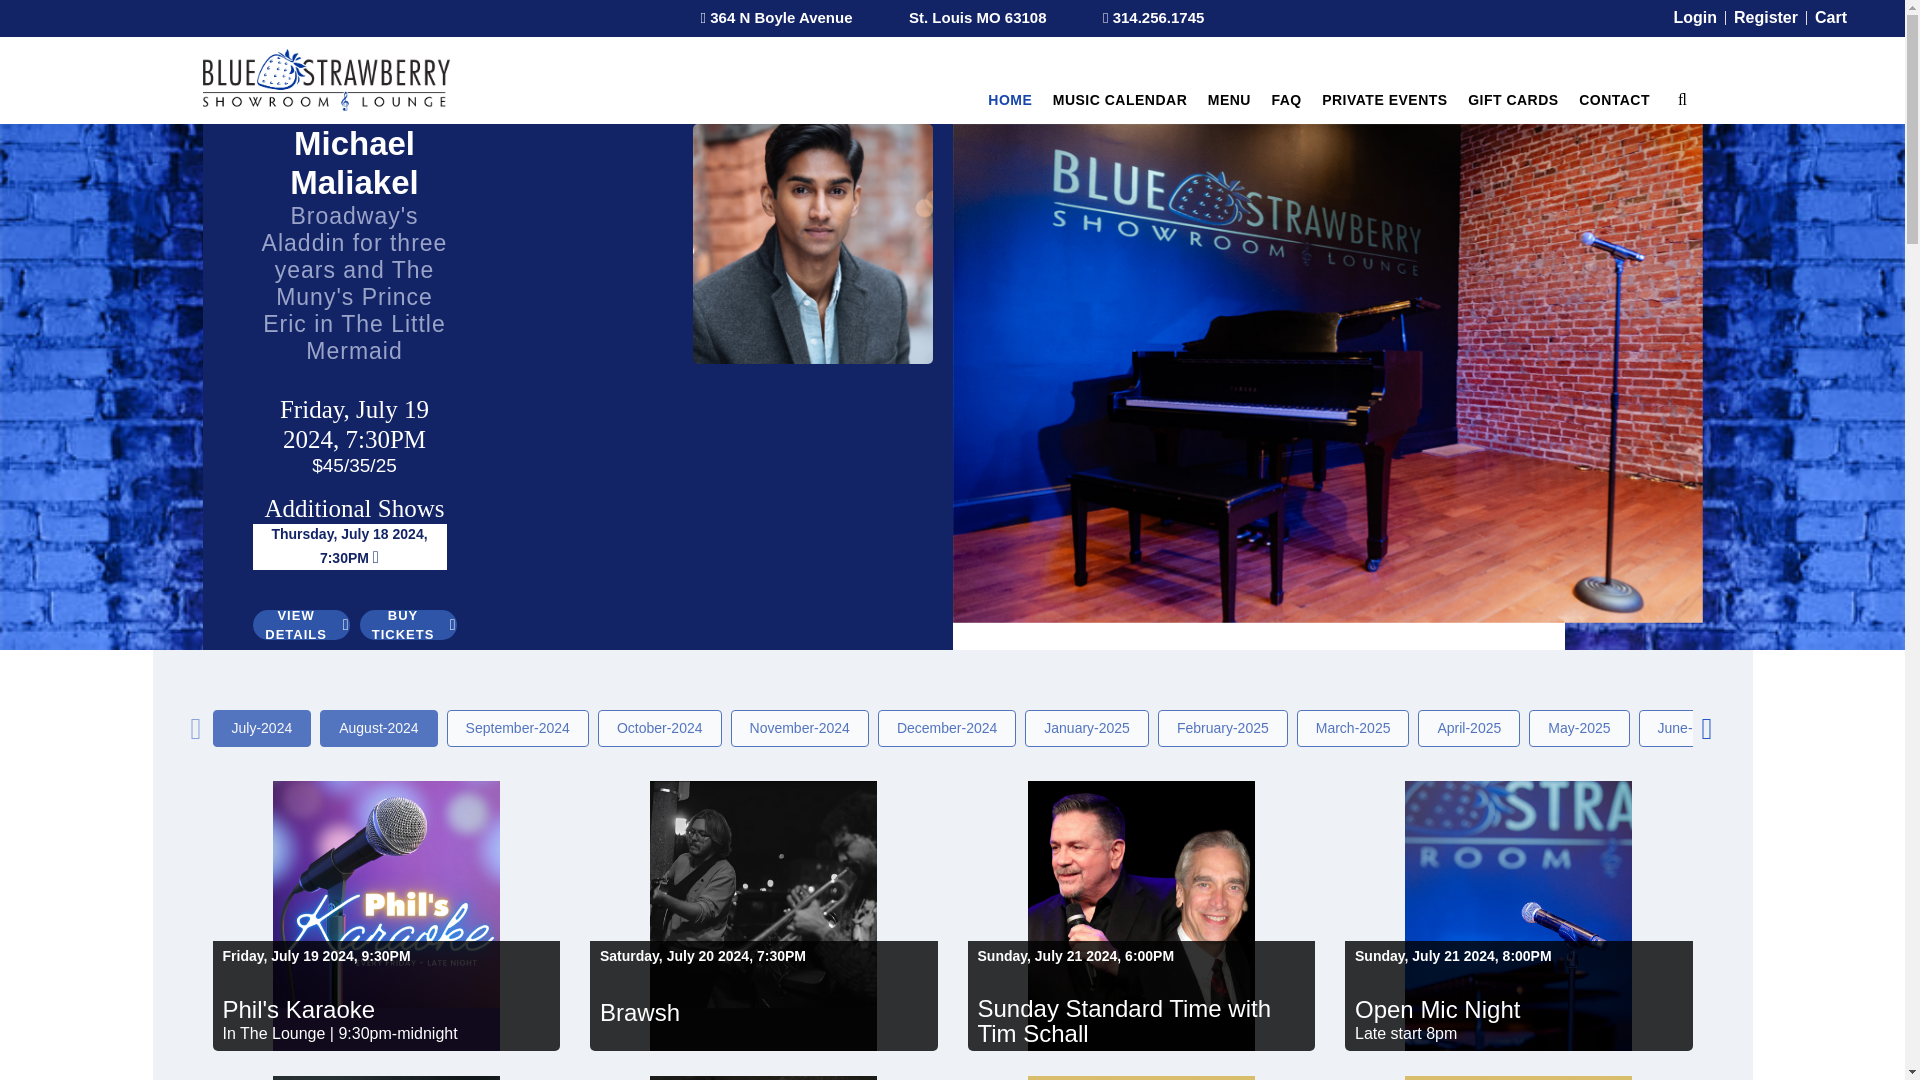  I want to click on Cart, so click(1830, 17).